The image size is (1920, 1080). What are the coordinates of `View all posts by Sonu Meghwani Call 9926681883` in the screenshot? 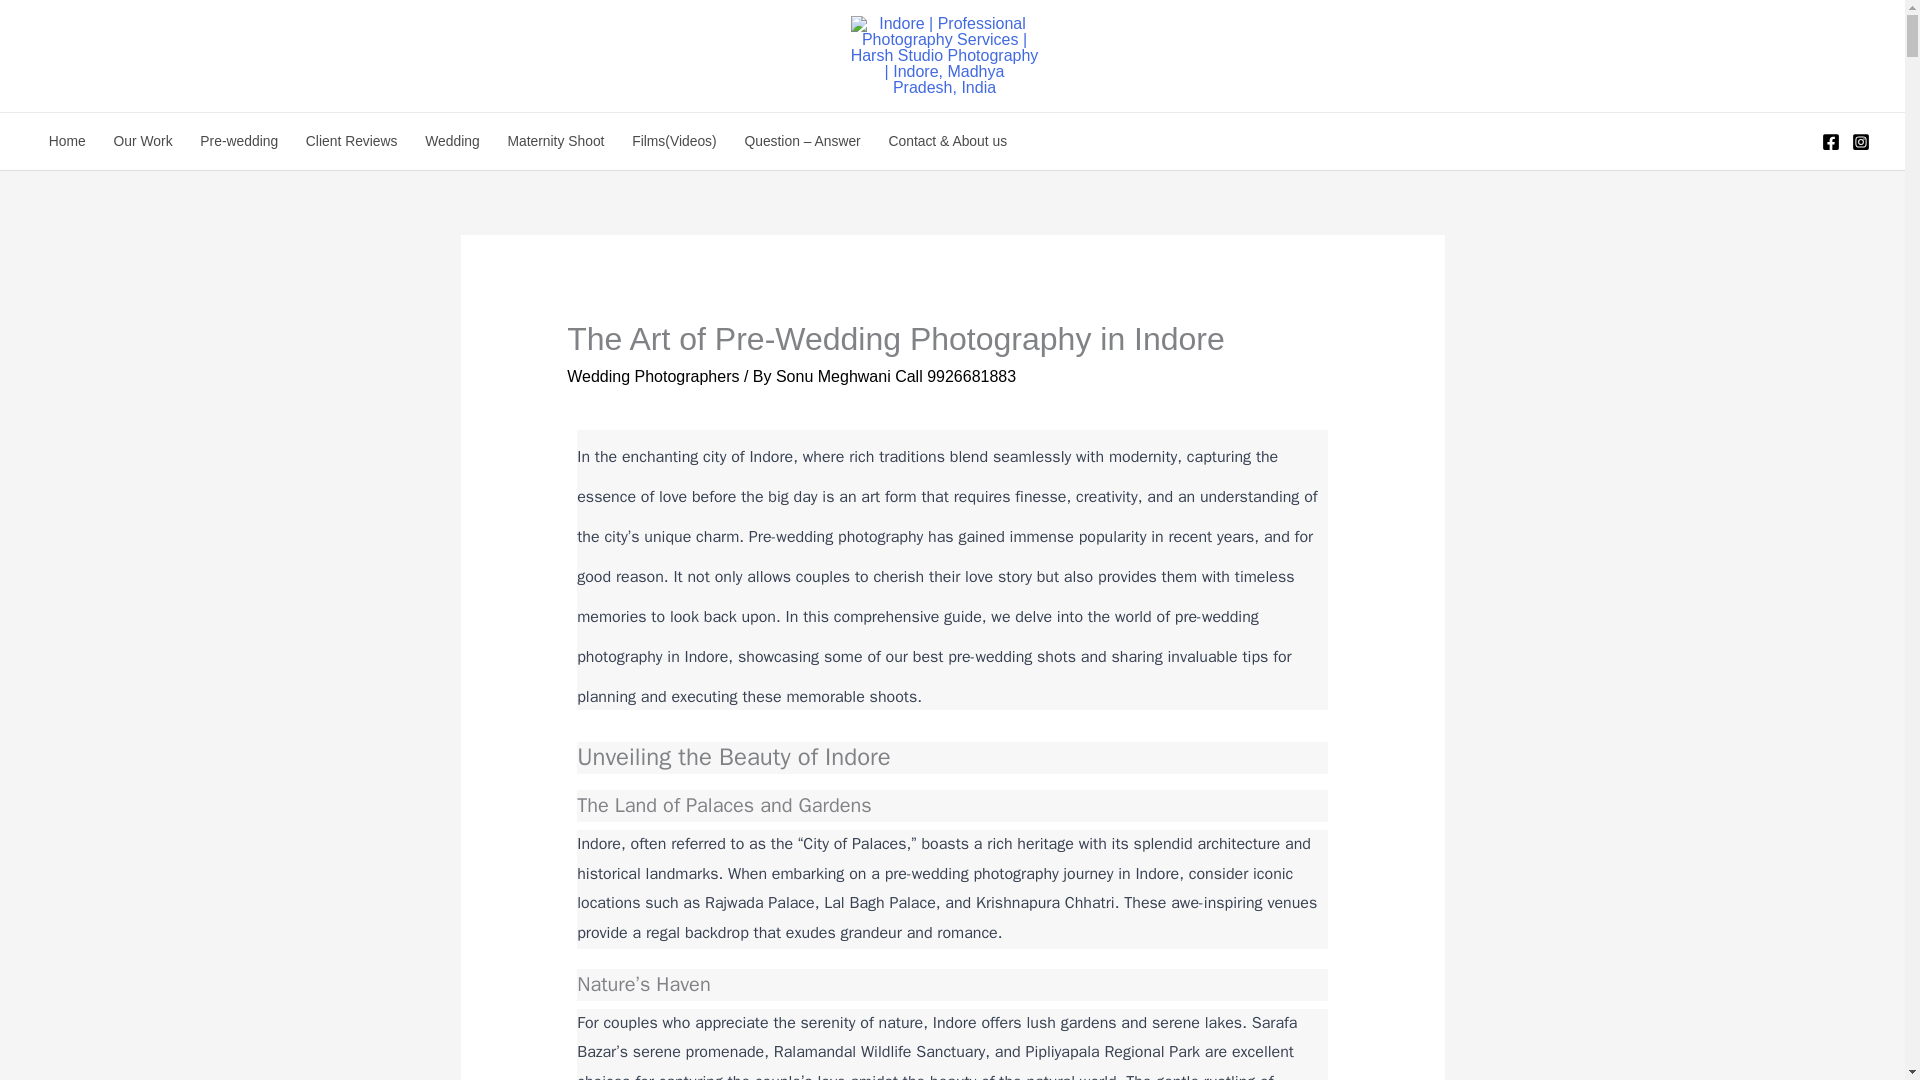 It's located at (895, 376).